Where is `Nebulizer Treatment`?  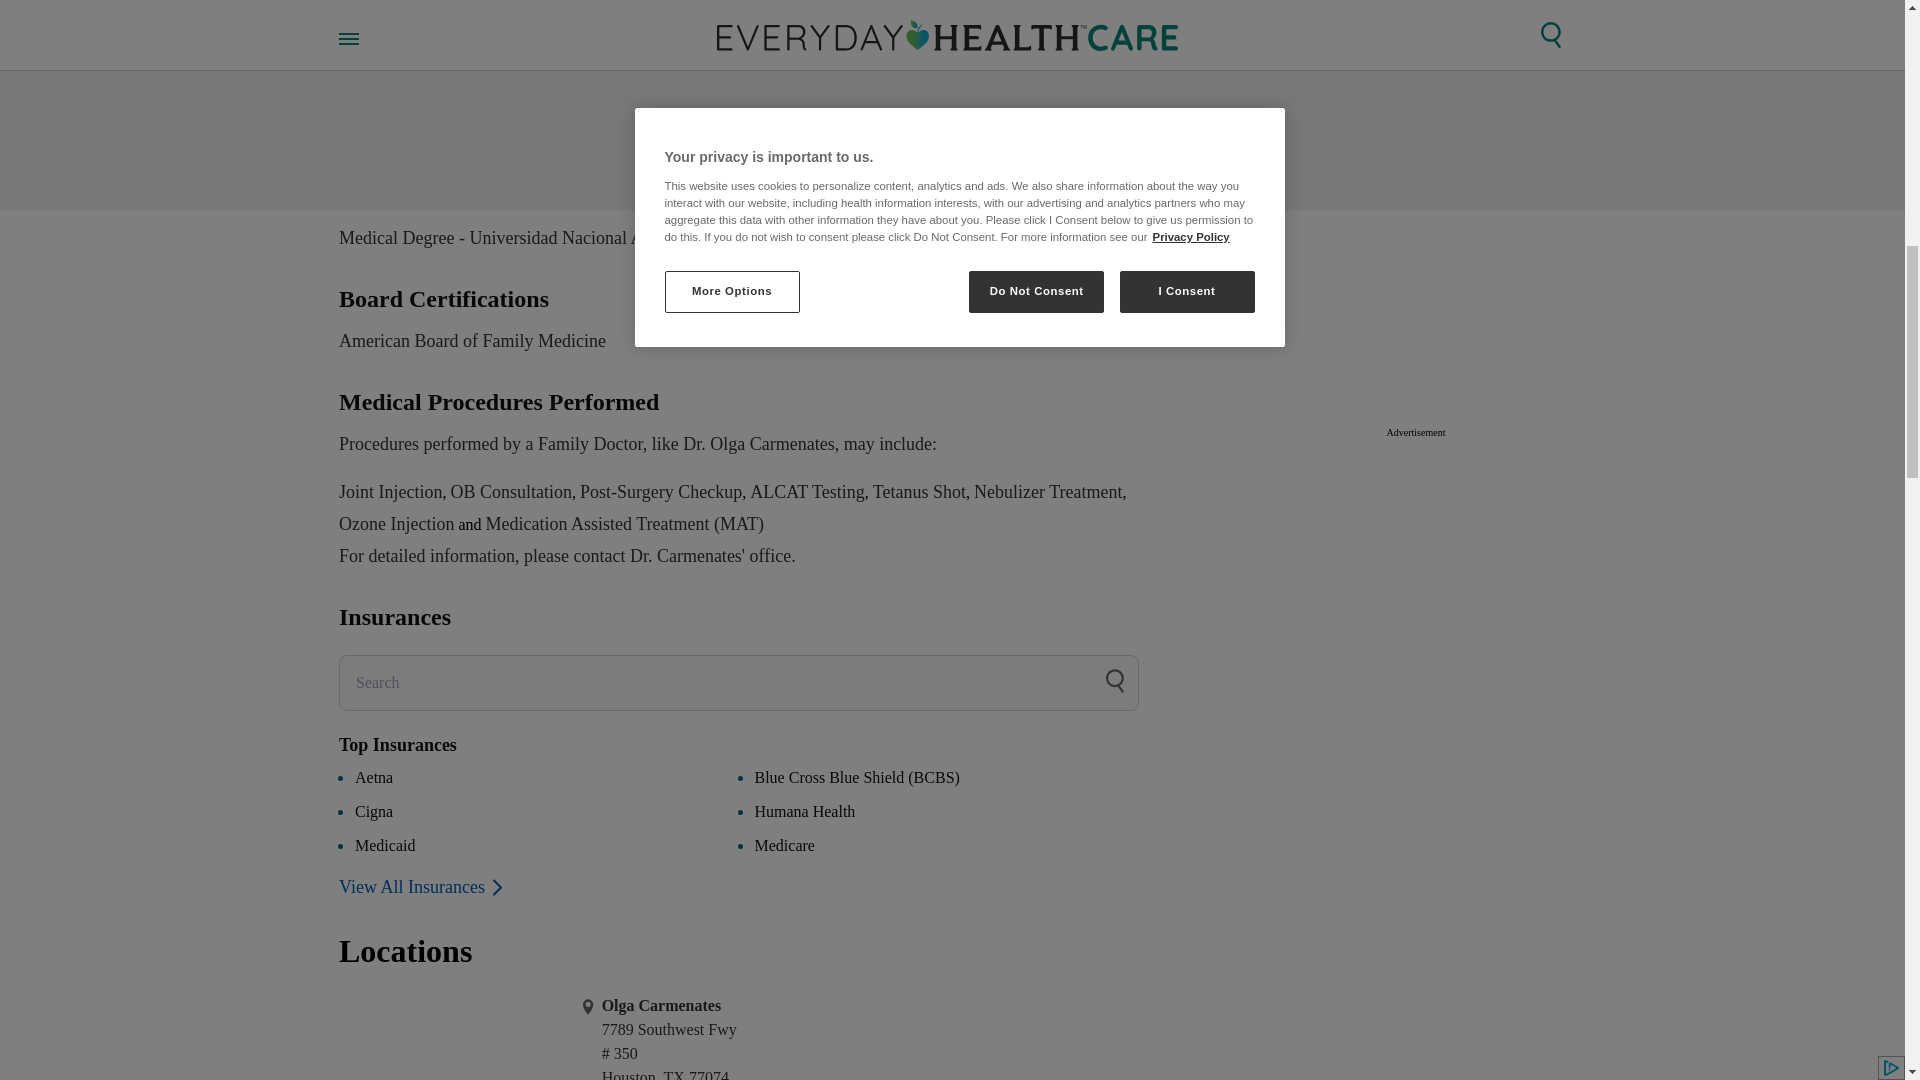
Nebulizer Treatment is located at coordinates (1047, 492).